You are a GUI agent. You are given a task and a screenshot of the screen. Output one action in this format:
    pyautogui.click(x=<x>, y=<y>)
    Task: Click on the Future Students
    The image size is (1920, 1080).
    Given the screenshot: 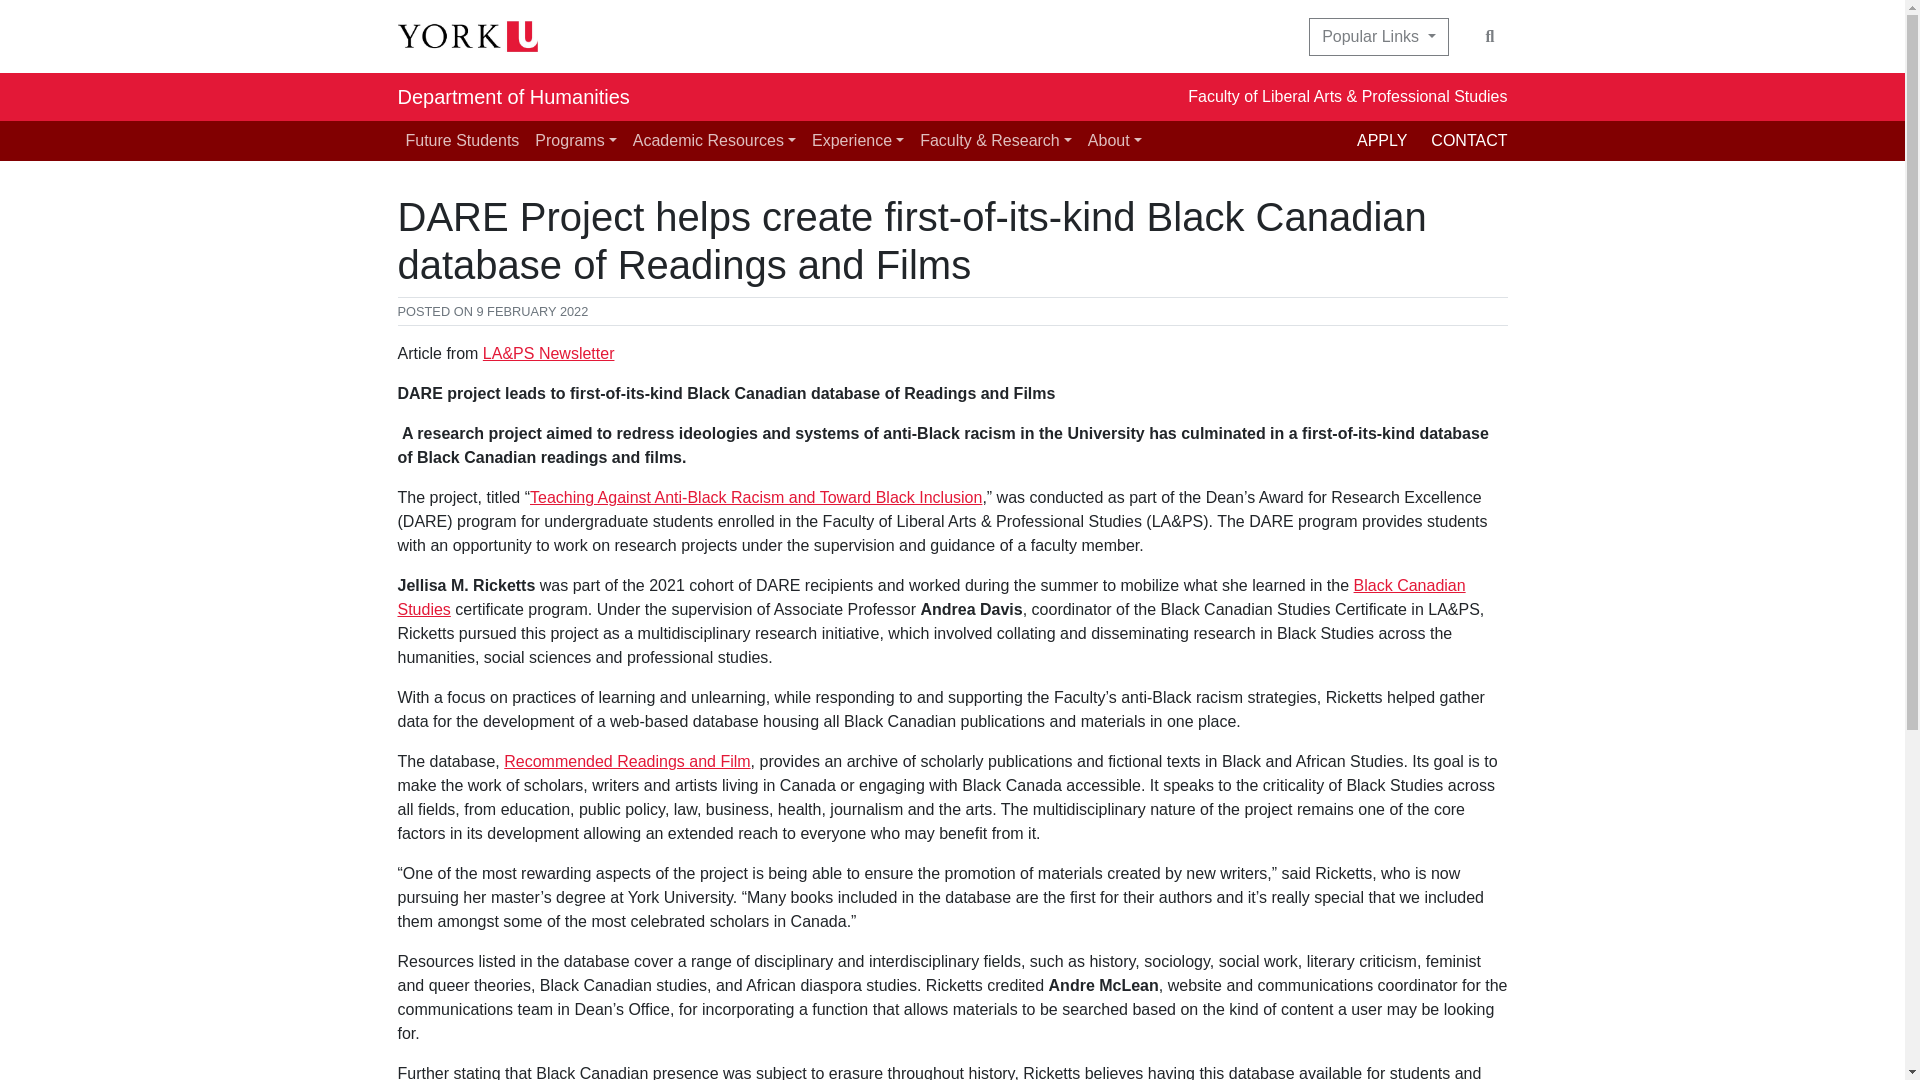 What is the action you would take?
    pyautogui.click(x=462, y=140)
    